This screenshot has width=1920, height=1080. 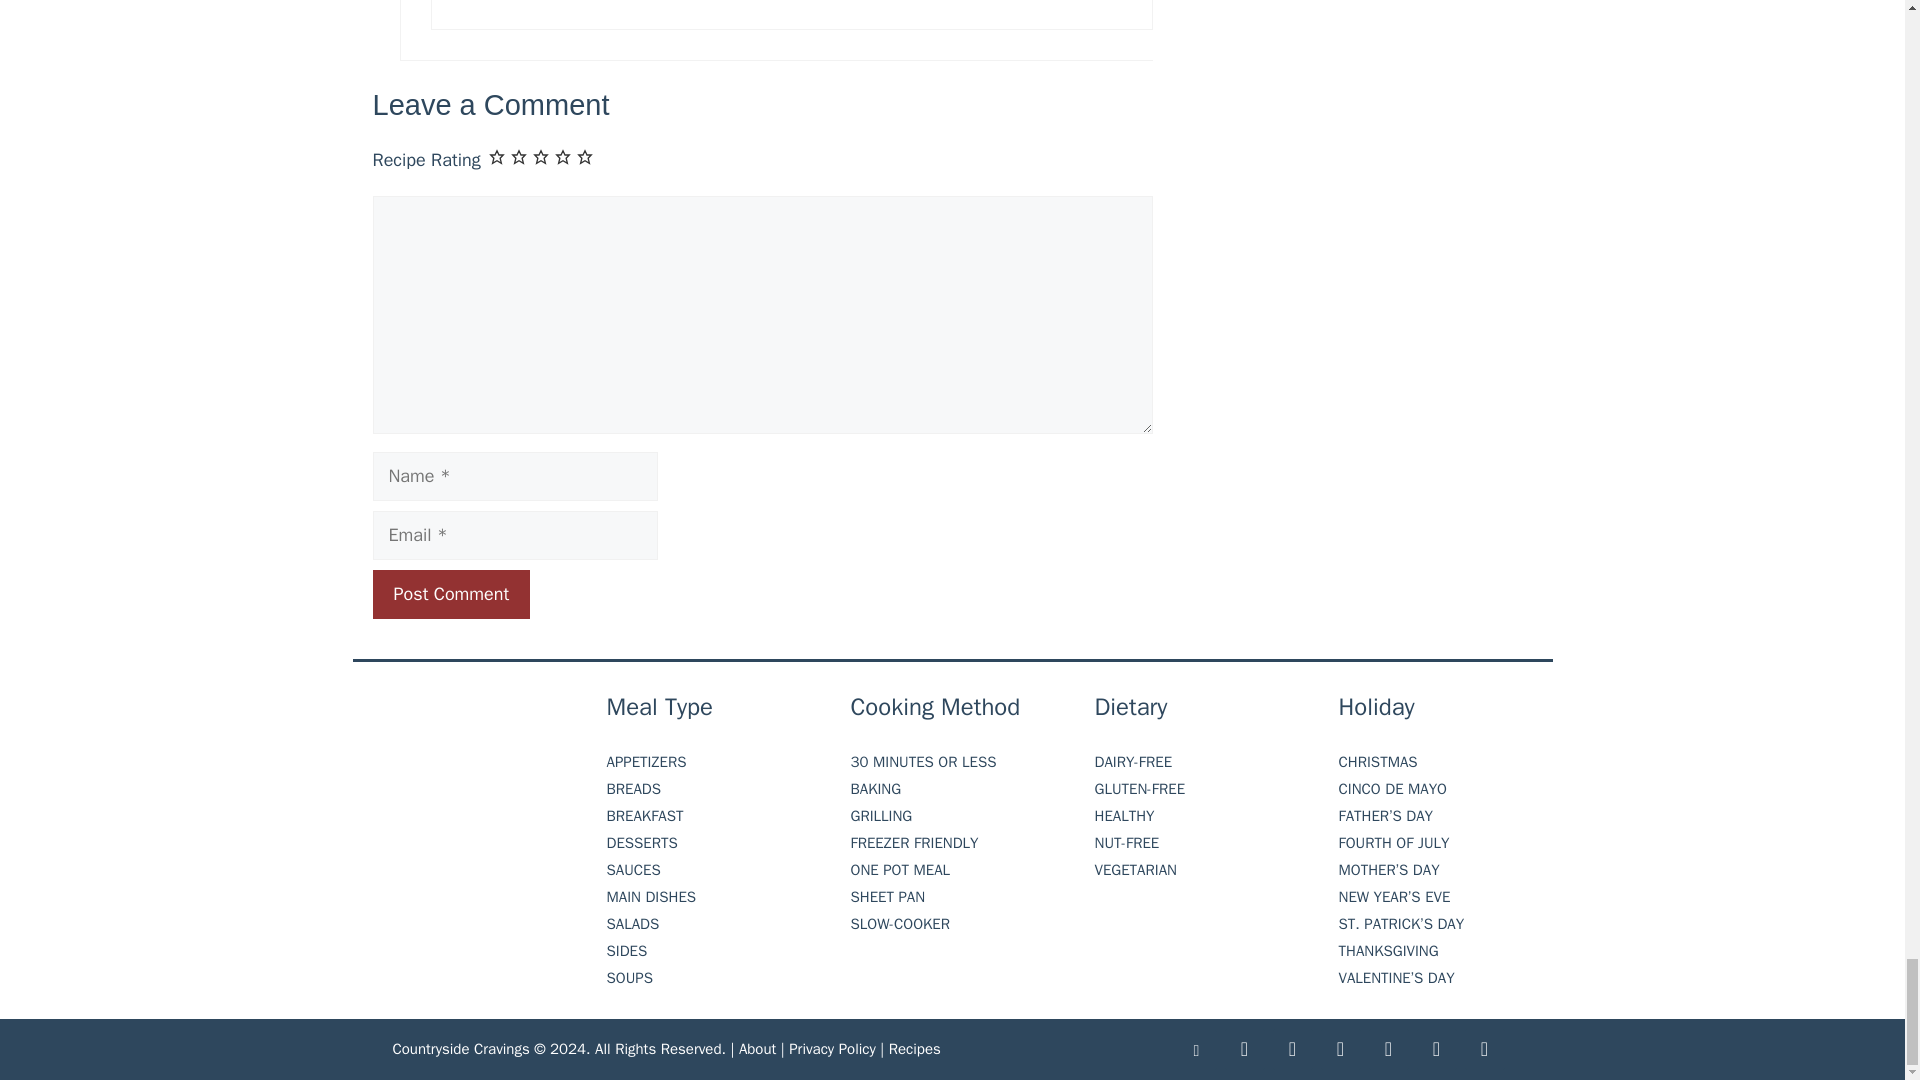 I want to click on Blog Lovin', so click(x=1195, y=1050).